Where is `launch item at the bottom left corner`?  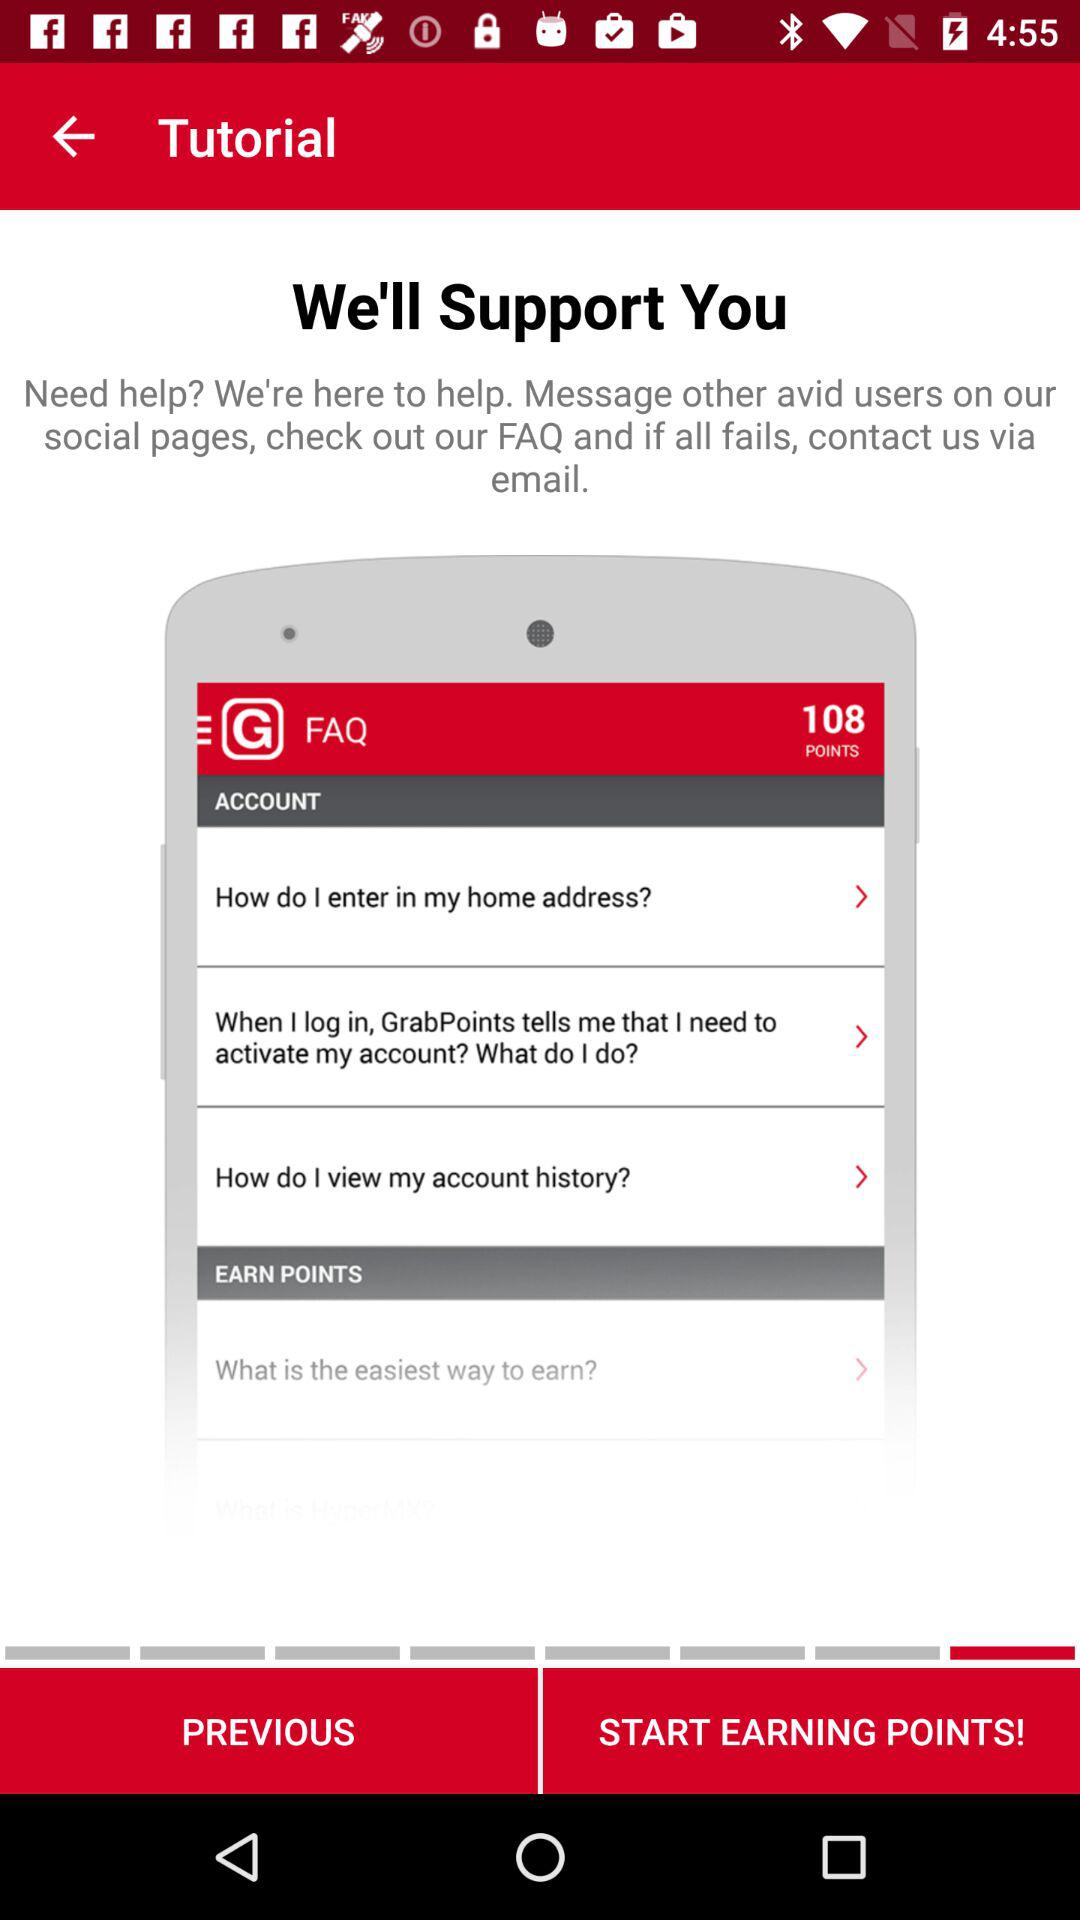
launch item at the bottom left corner is located at coordinates (268, 1730).